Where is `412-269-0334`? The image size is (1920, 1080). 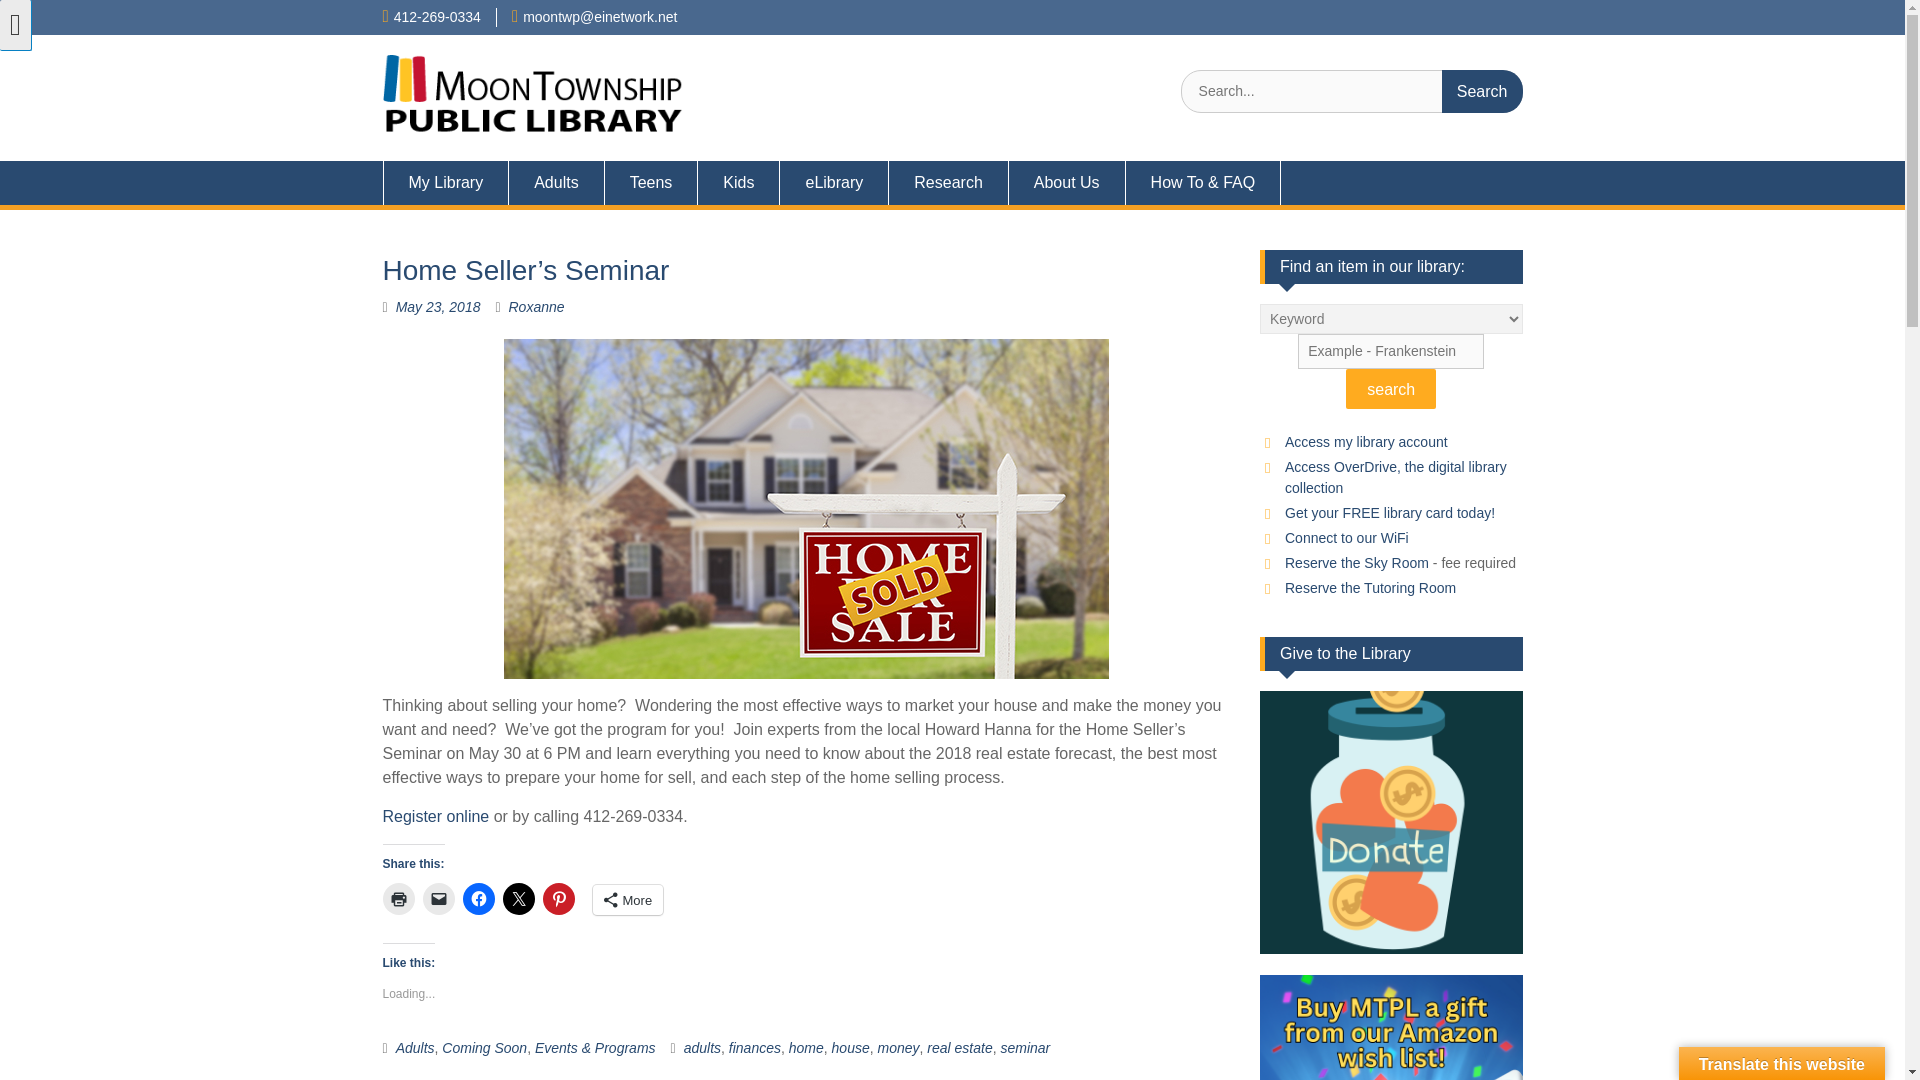 412-269-0334 is located at coordinates (437, 16).